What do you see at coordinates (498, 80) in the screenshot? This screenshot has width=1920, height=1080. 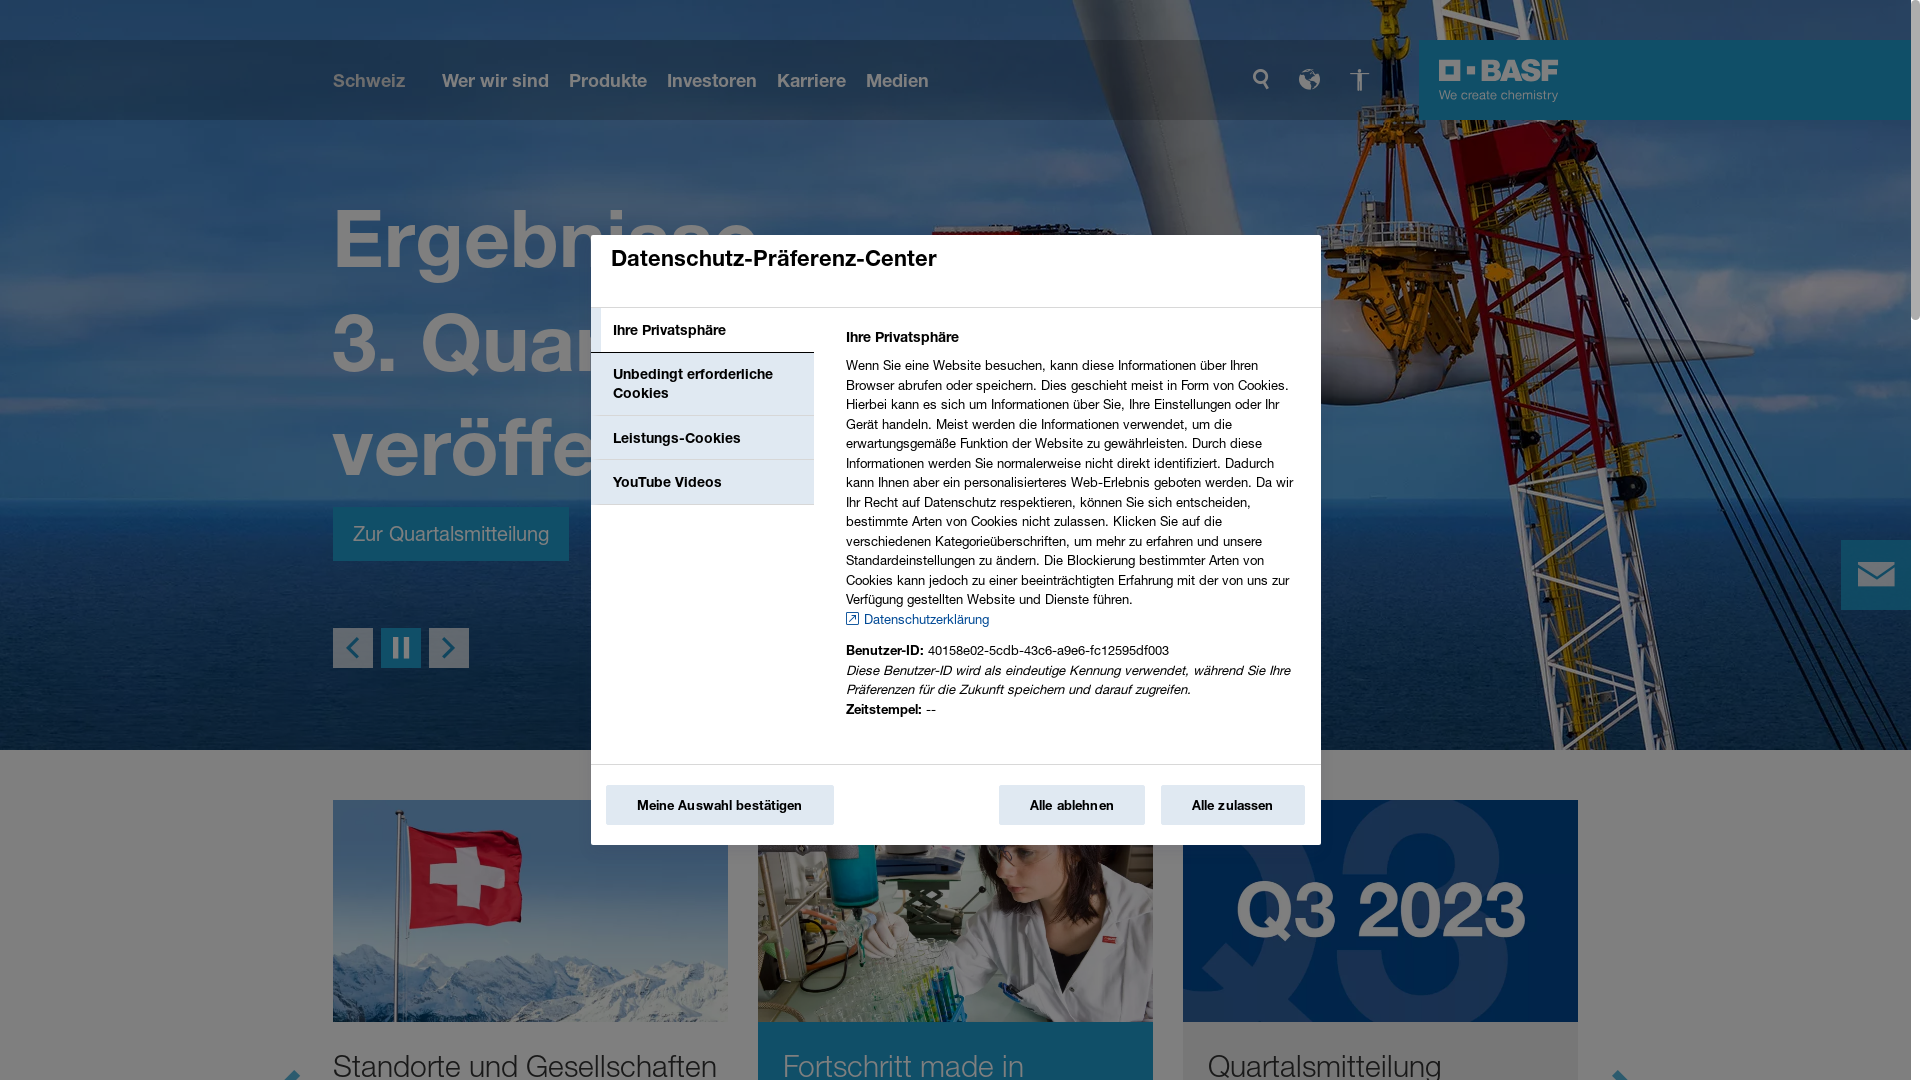 I see `Wer wir sind` at bounding box center [498, 80].